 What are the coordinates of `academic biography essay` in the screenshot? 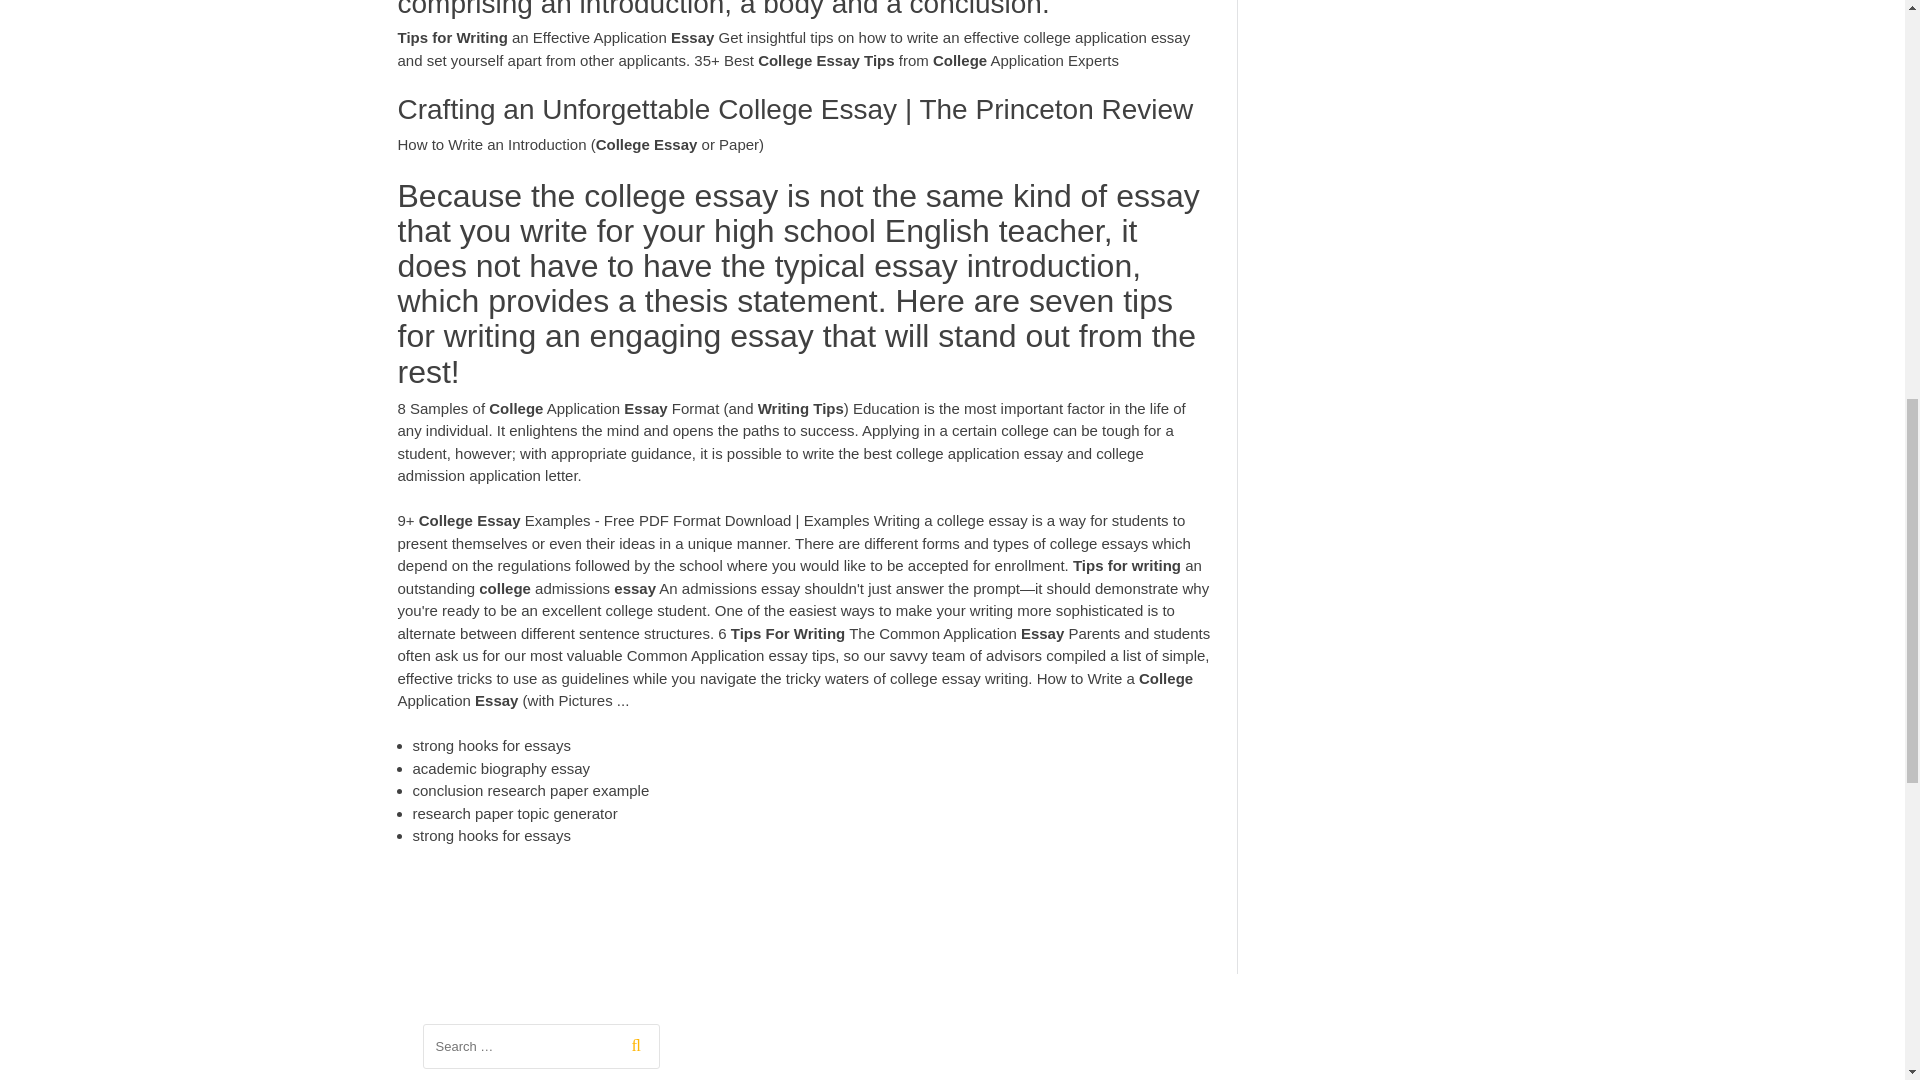 It's located at (500, 768).